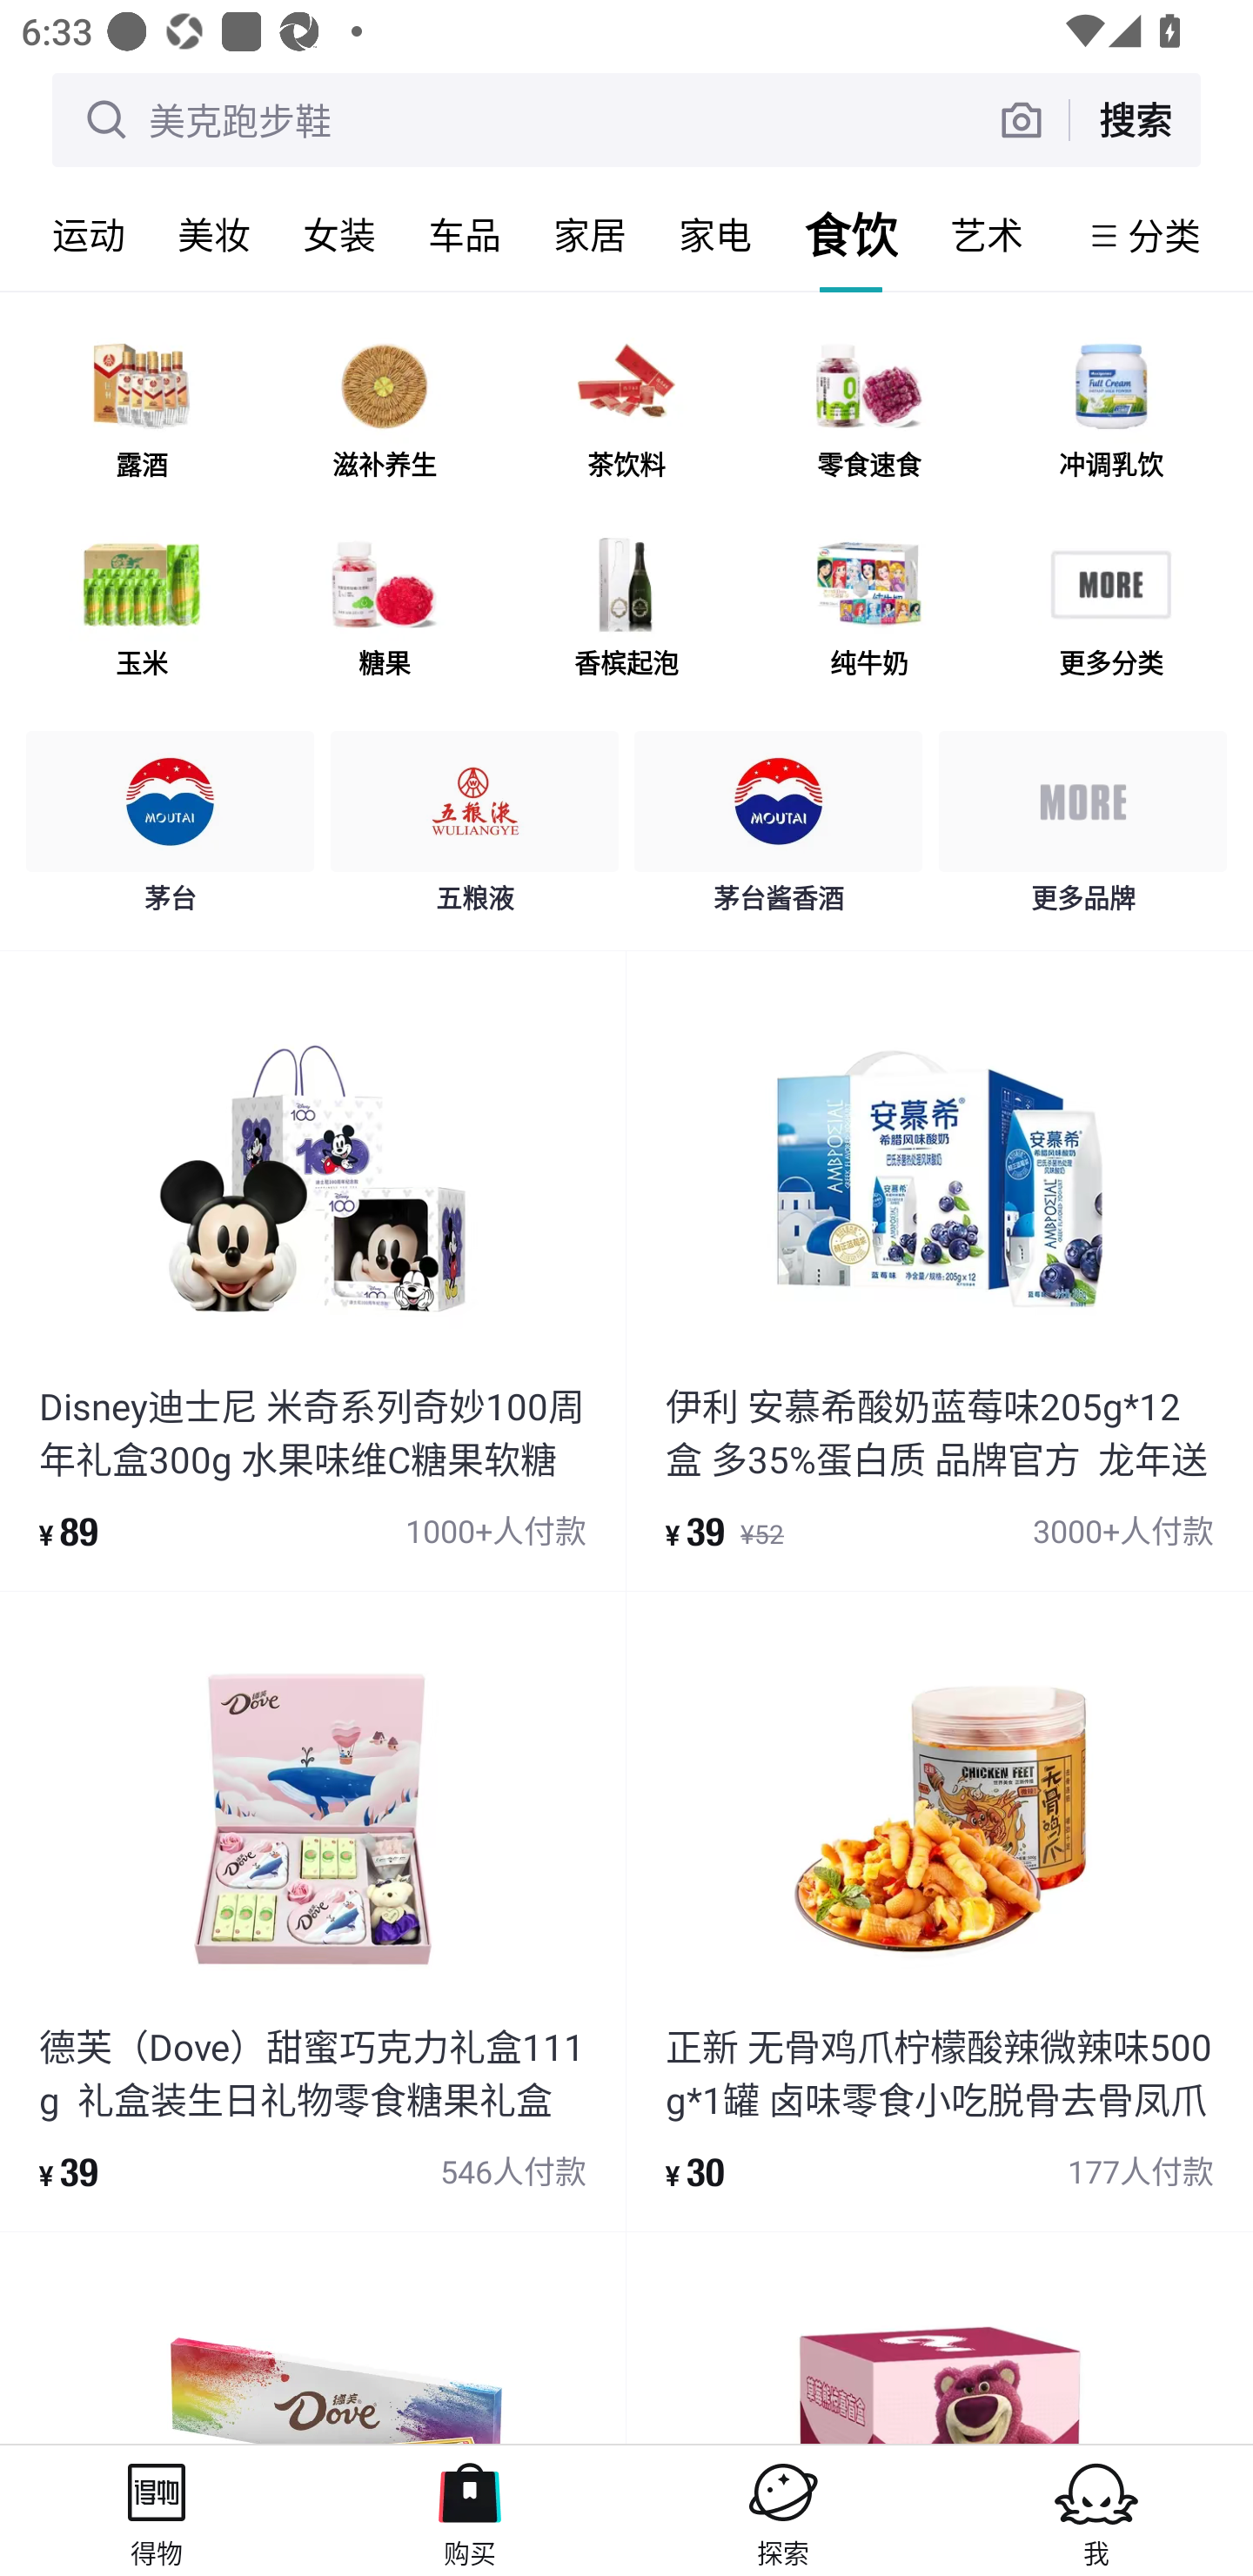 Image resolution: width=1253 pixels, height=2576 pixels. I want to click on 我, so click(1096, 2510).